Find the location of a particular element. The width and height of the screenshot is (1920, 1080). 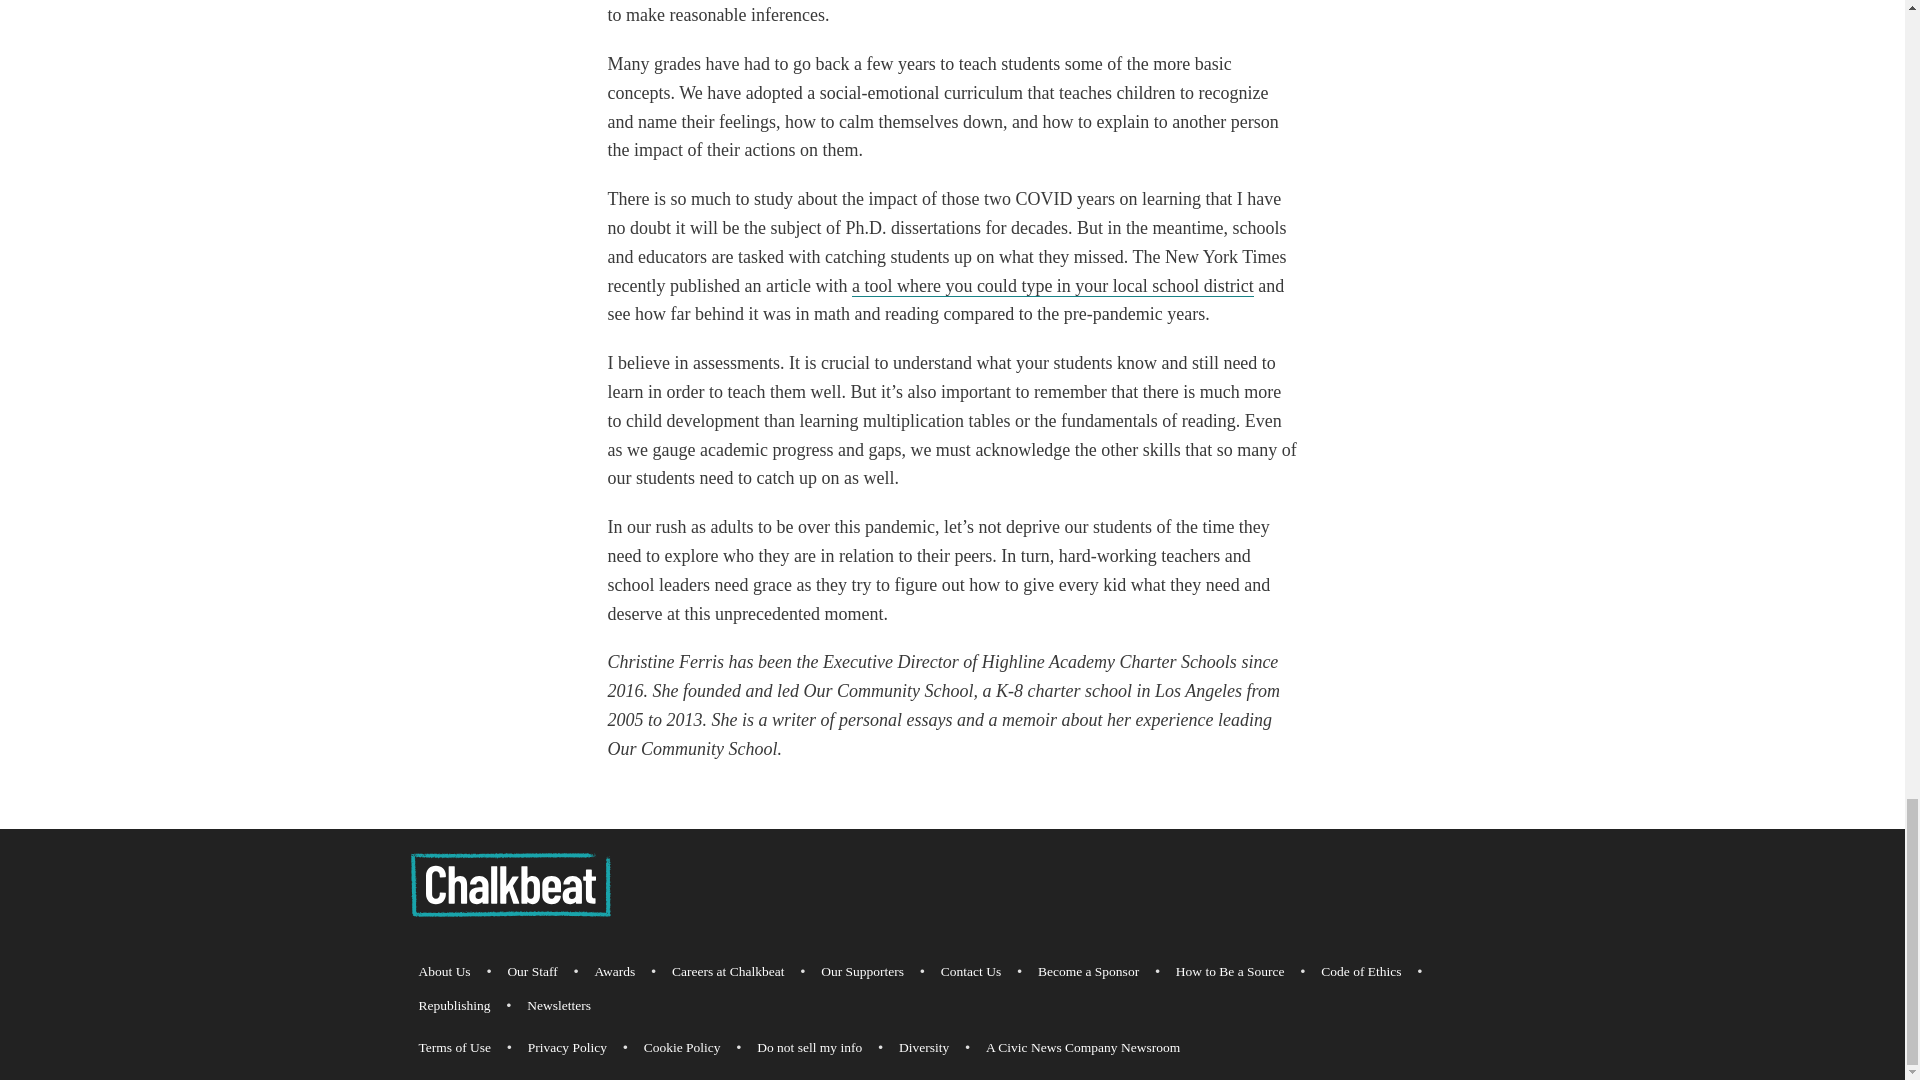

Code of Ethics is located at coordinates (1361, 972).